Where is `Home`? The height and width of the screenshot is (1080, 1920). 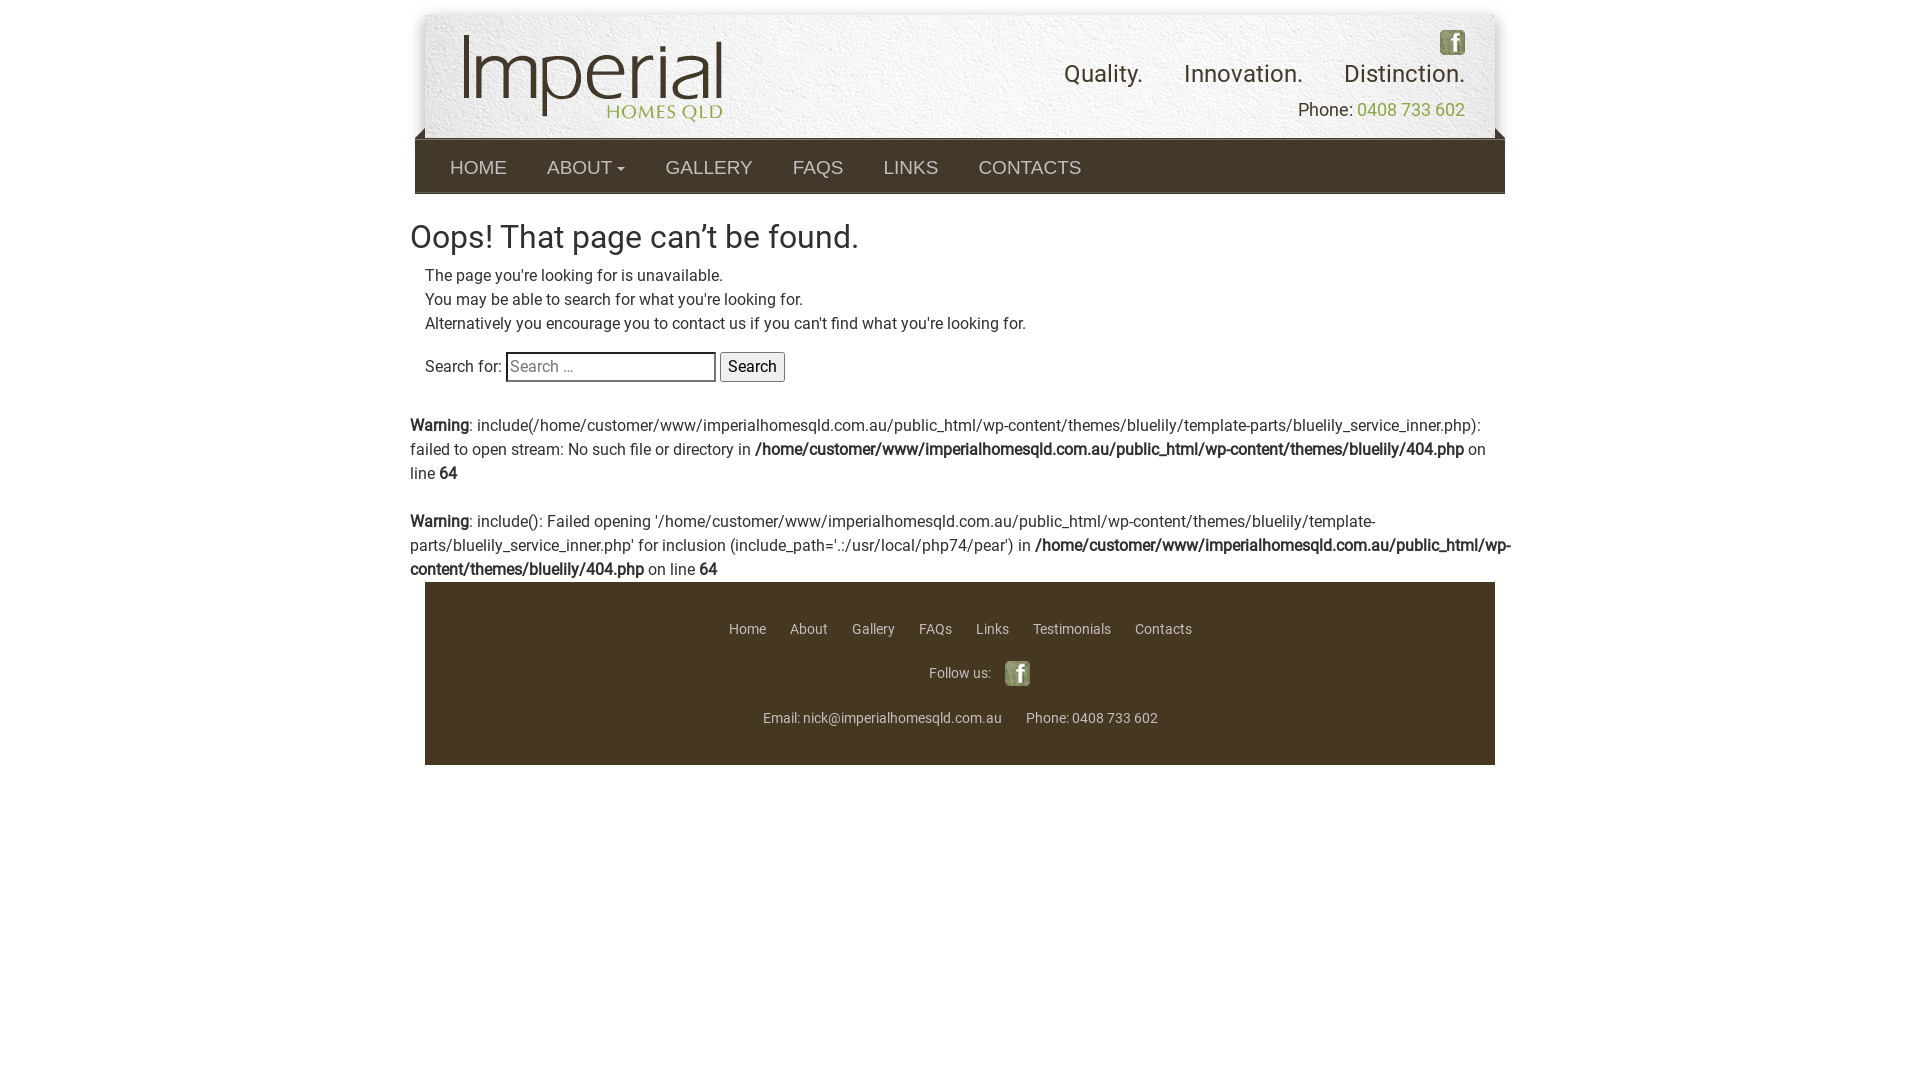
Home is located at coordinates (746, 629).